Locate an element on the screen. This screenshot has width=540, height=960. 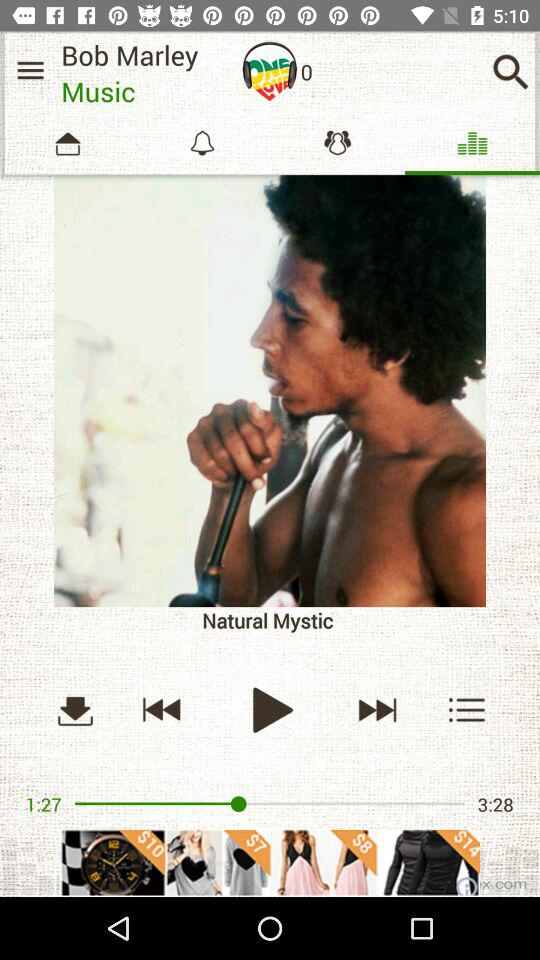
downloading is located at coordinates (75, 710).